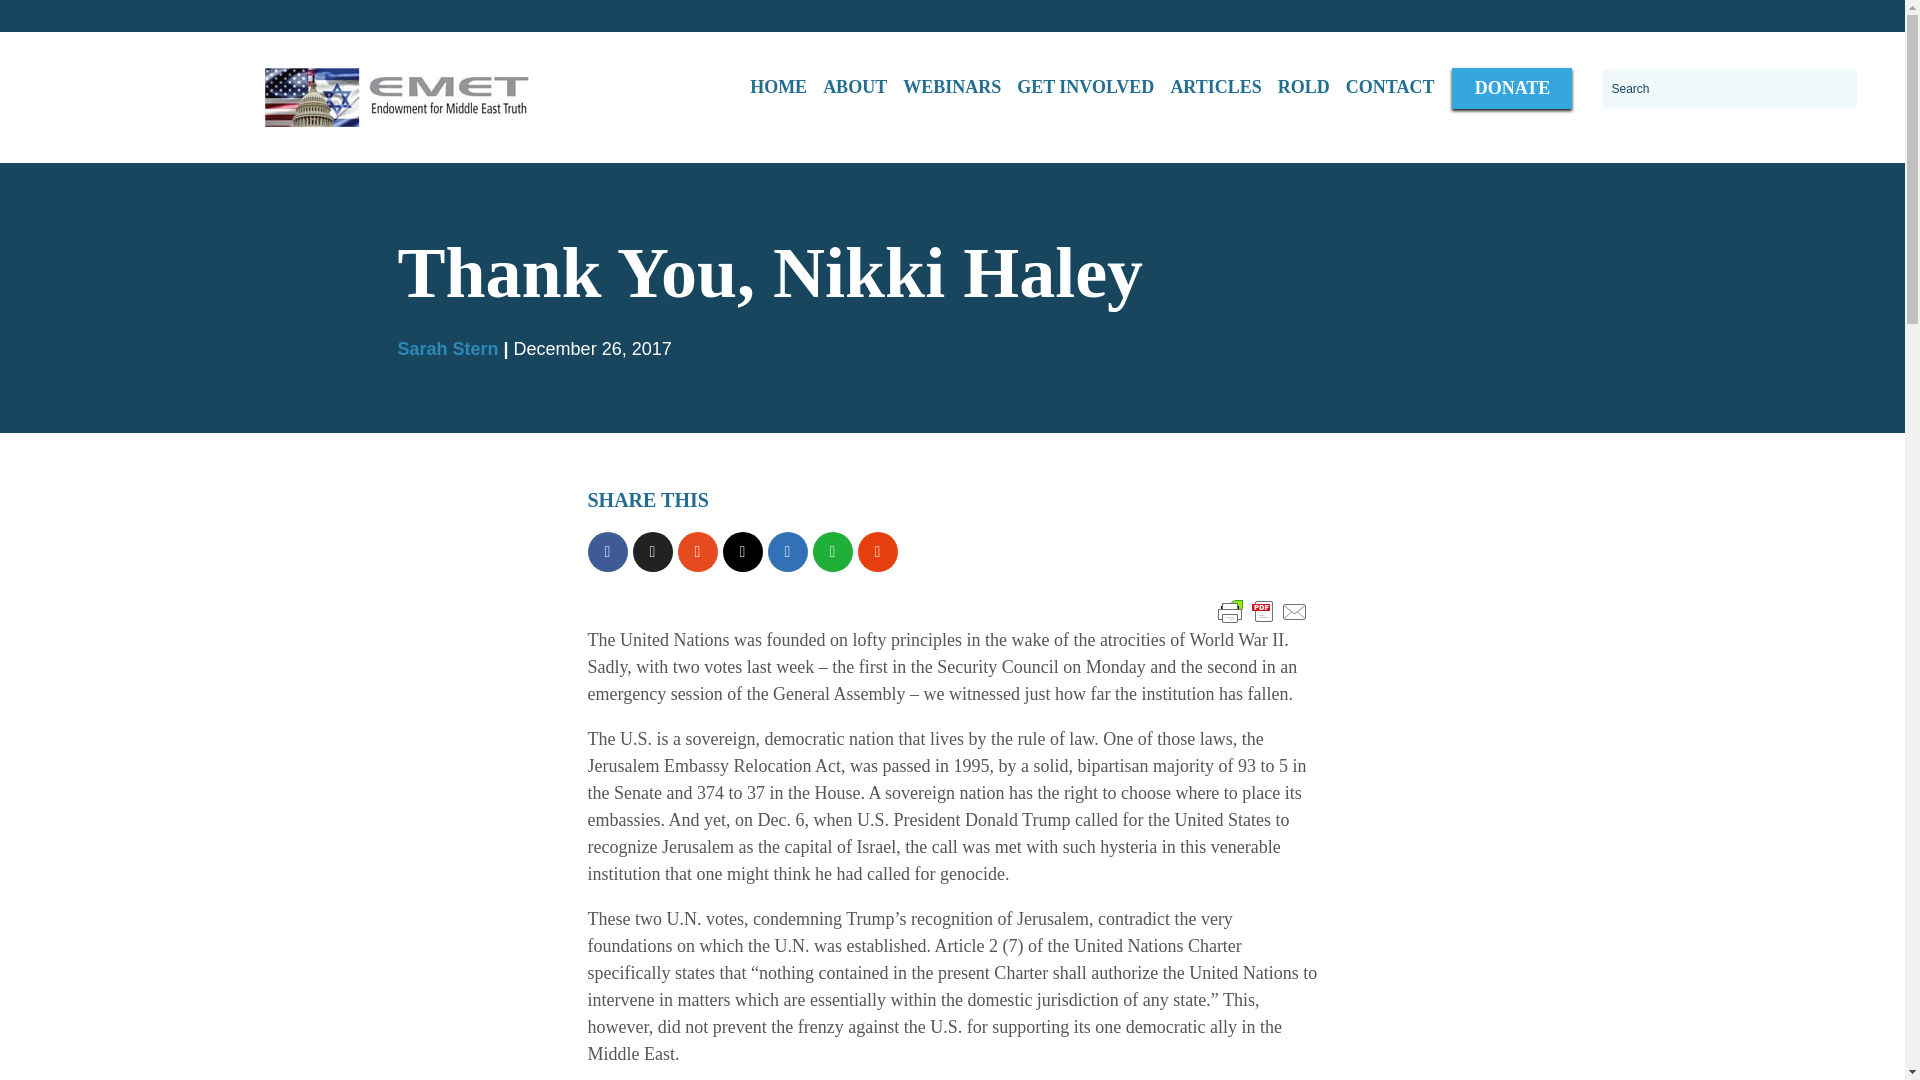 The width and height of the screenshot is (1920, 1080). What do you see at coordinates (448, 348) in the screenshot?
I see `Sarah Stern` at bounding box center [448, 348].